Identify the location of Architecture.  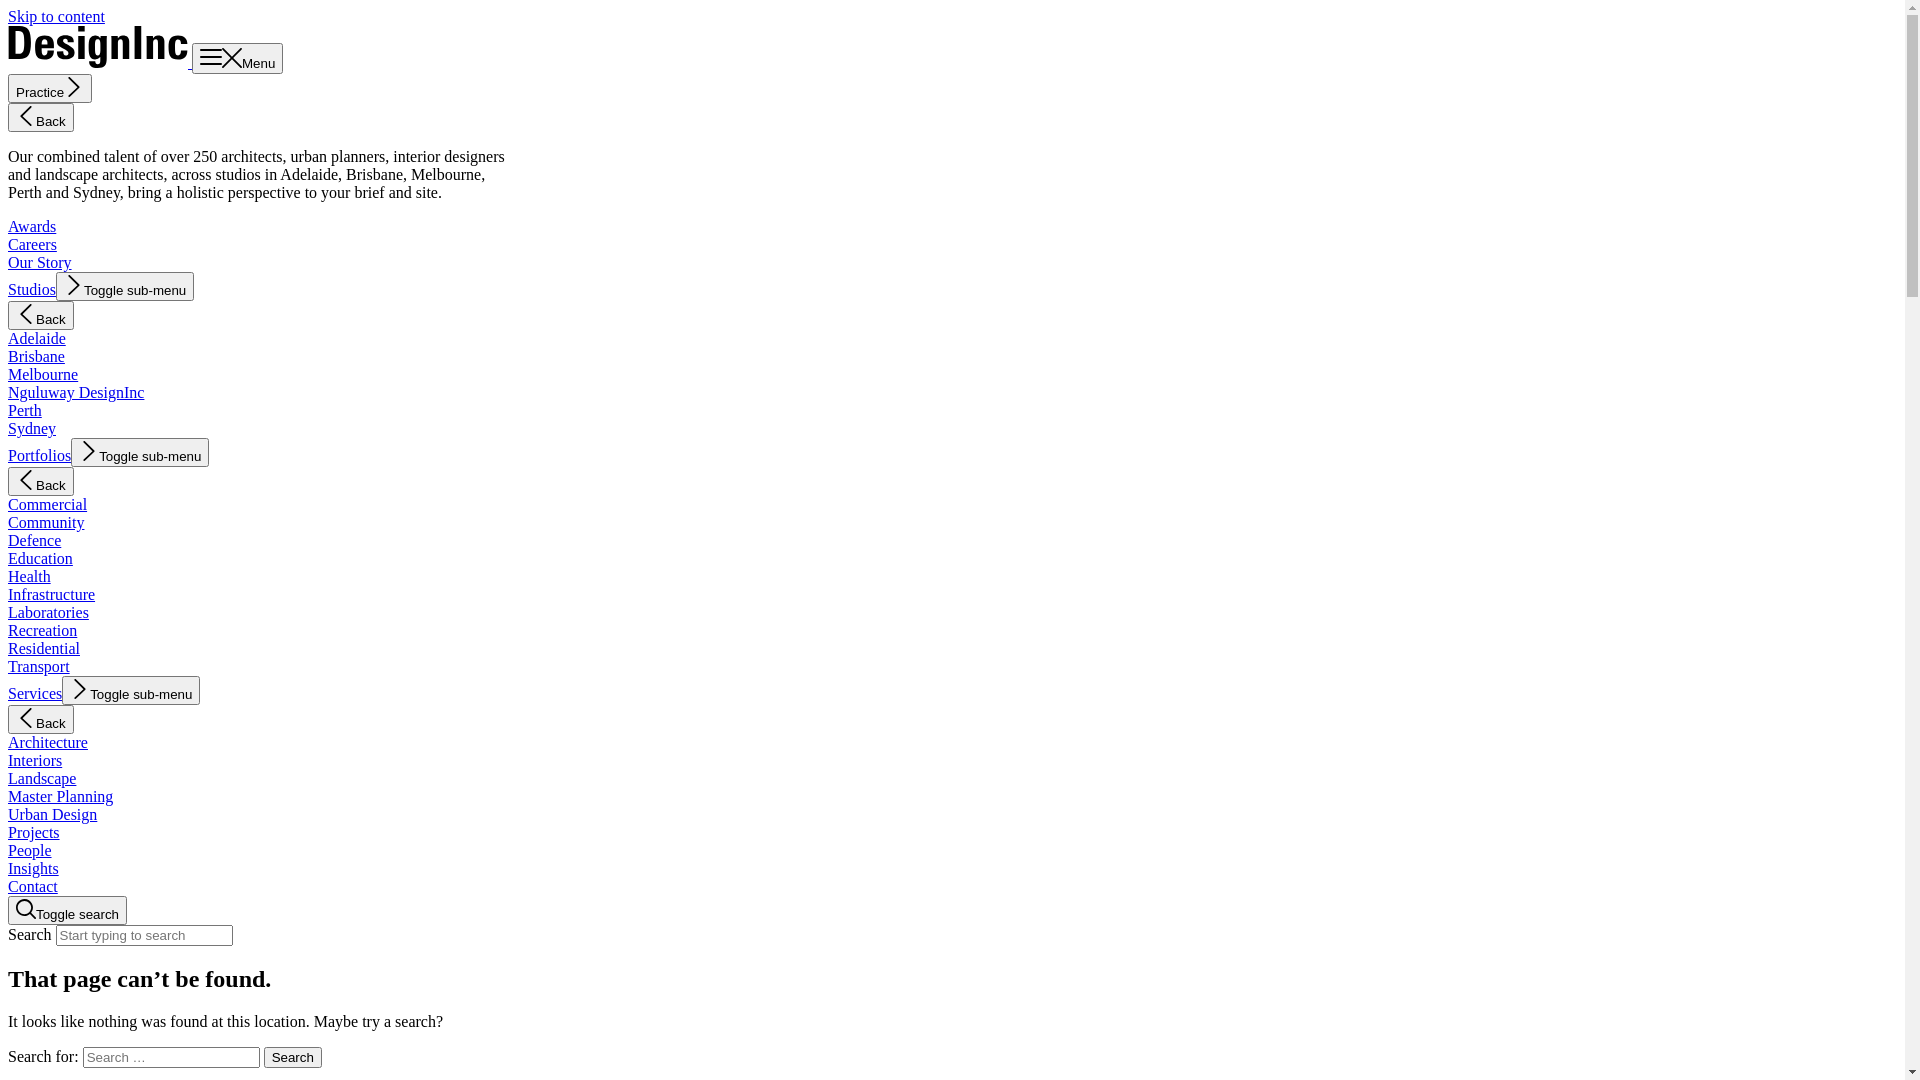
(48, 742).